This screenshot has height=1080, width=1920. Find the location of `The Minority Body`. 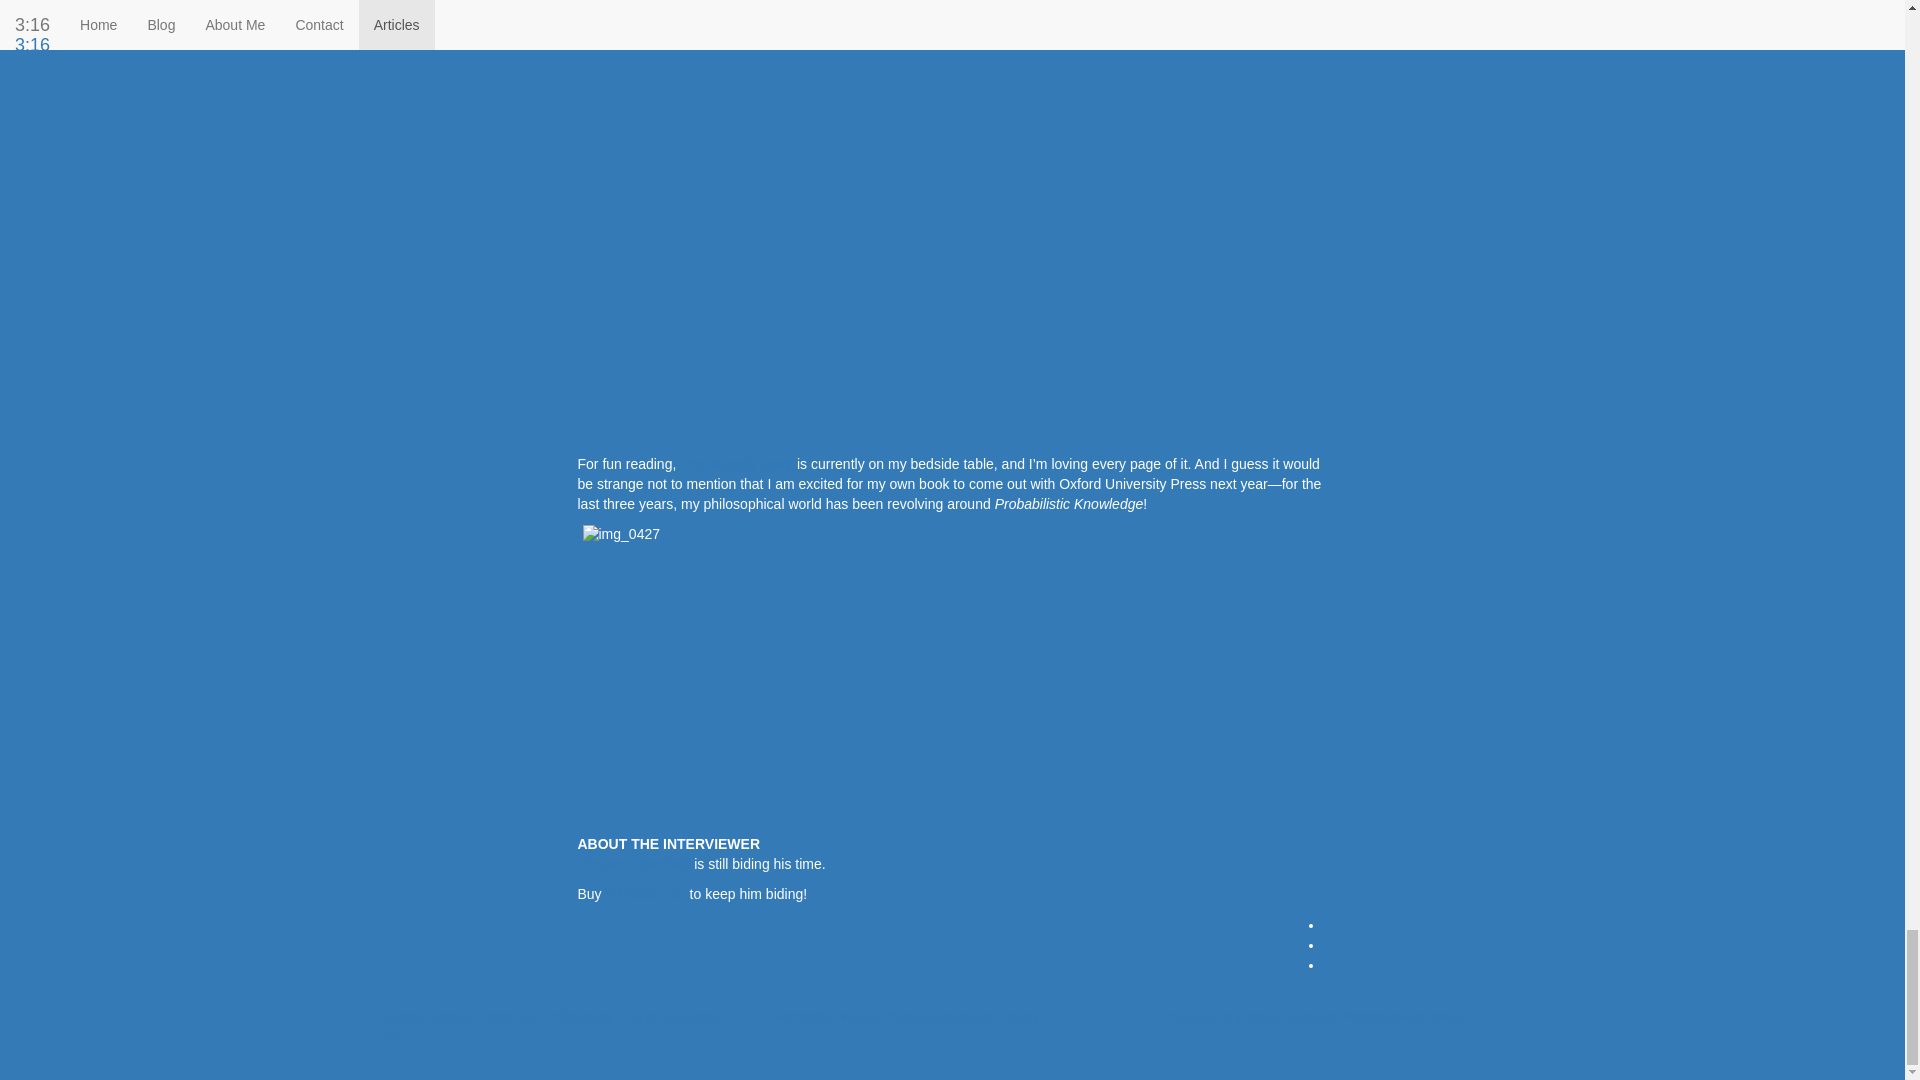

The Minority Body is located at coordinates (736, 463).